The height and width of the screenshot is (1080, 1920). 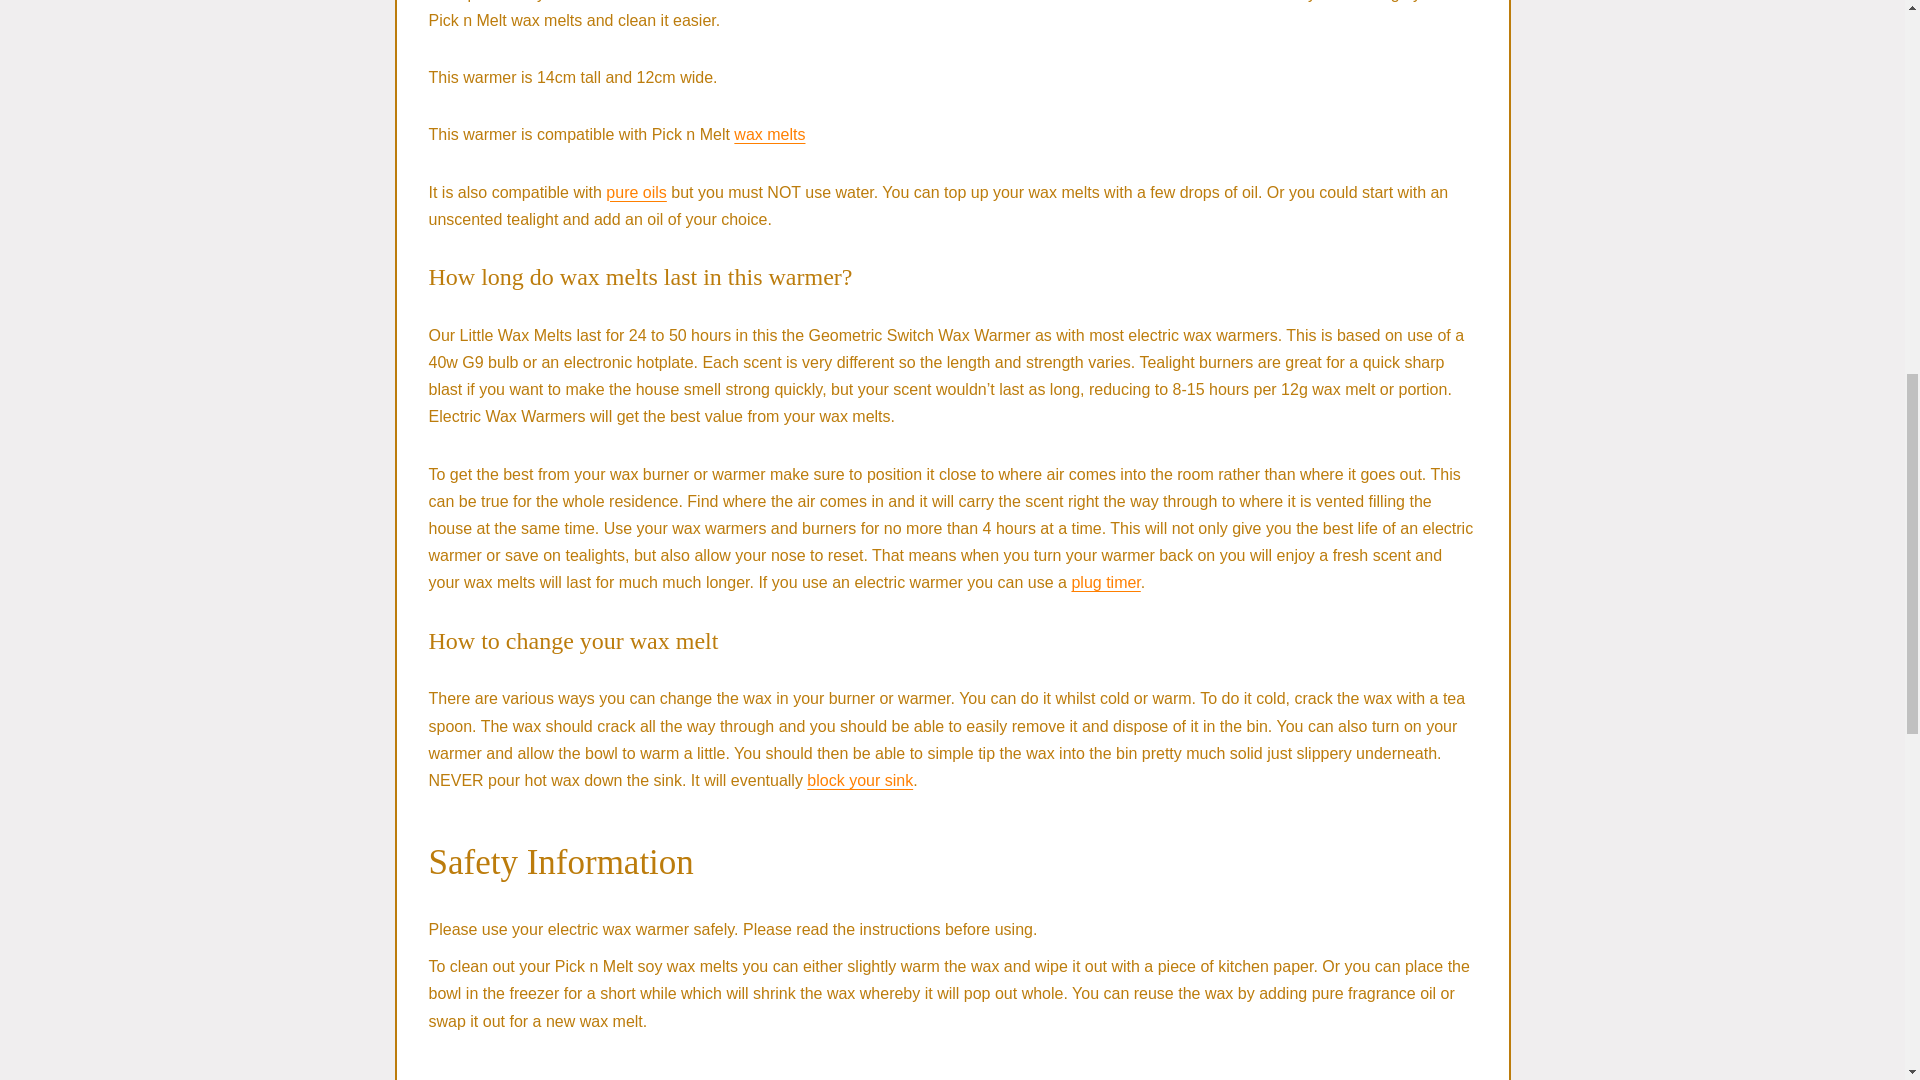 What do you see at coordinates (860, 780) in the screenshot?
I see `block your sink` at bounding box center [860, 780].